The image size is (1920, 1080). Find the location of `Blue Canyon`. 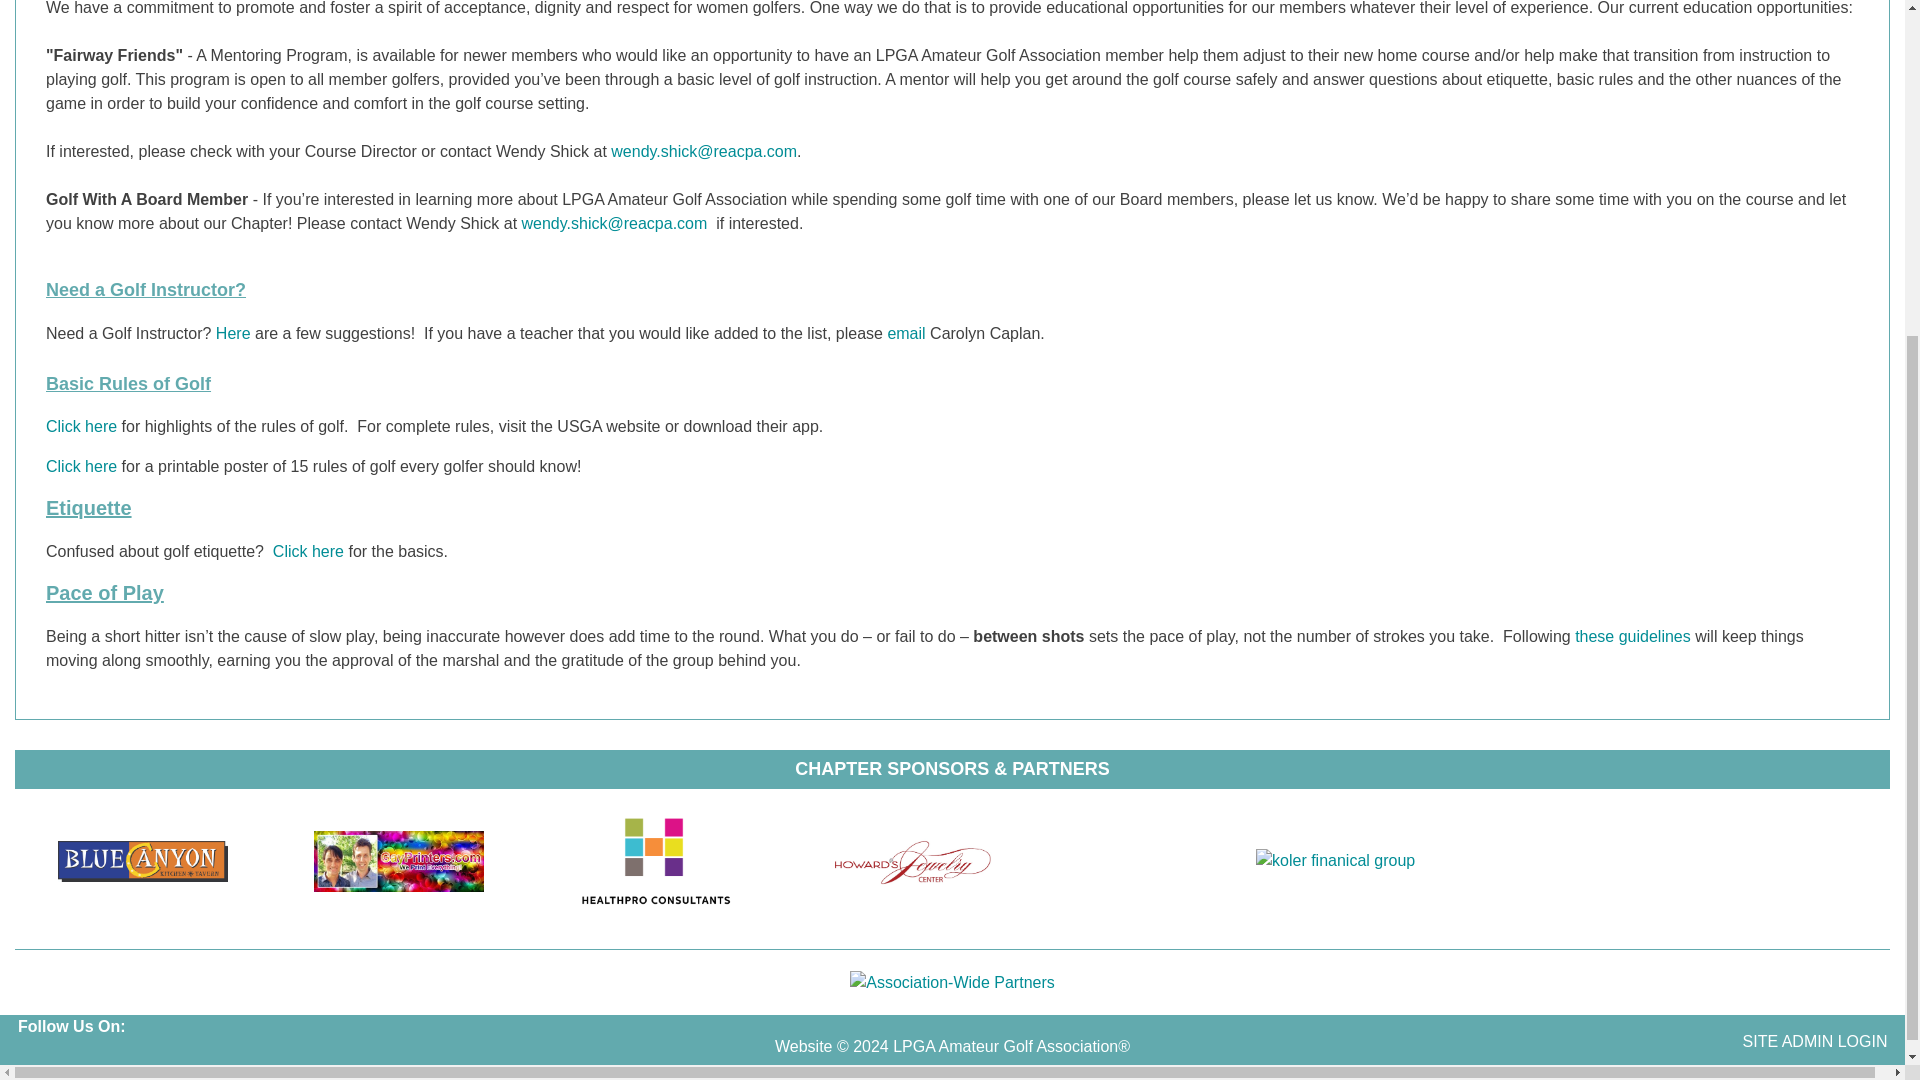

Blue Canyon is located at coordinates (142, 862).